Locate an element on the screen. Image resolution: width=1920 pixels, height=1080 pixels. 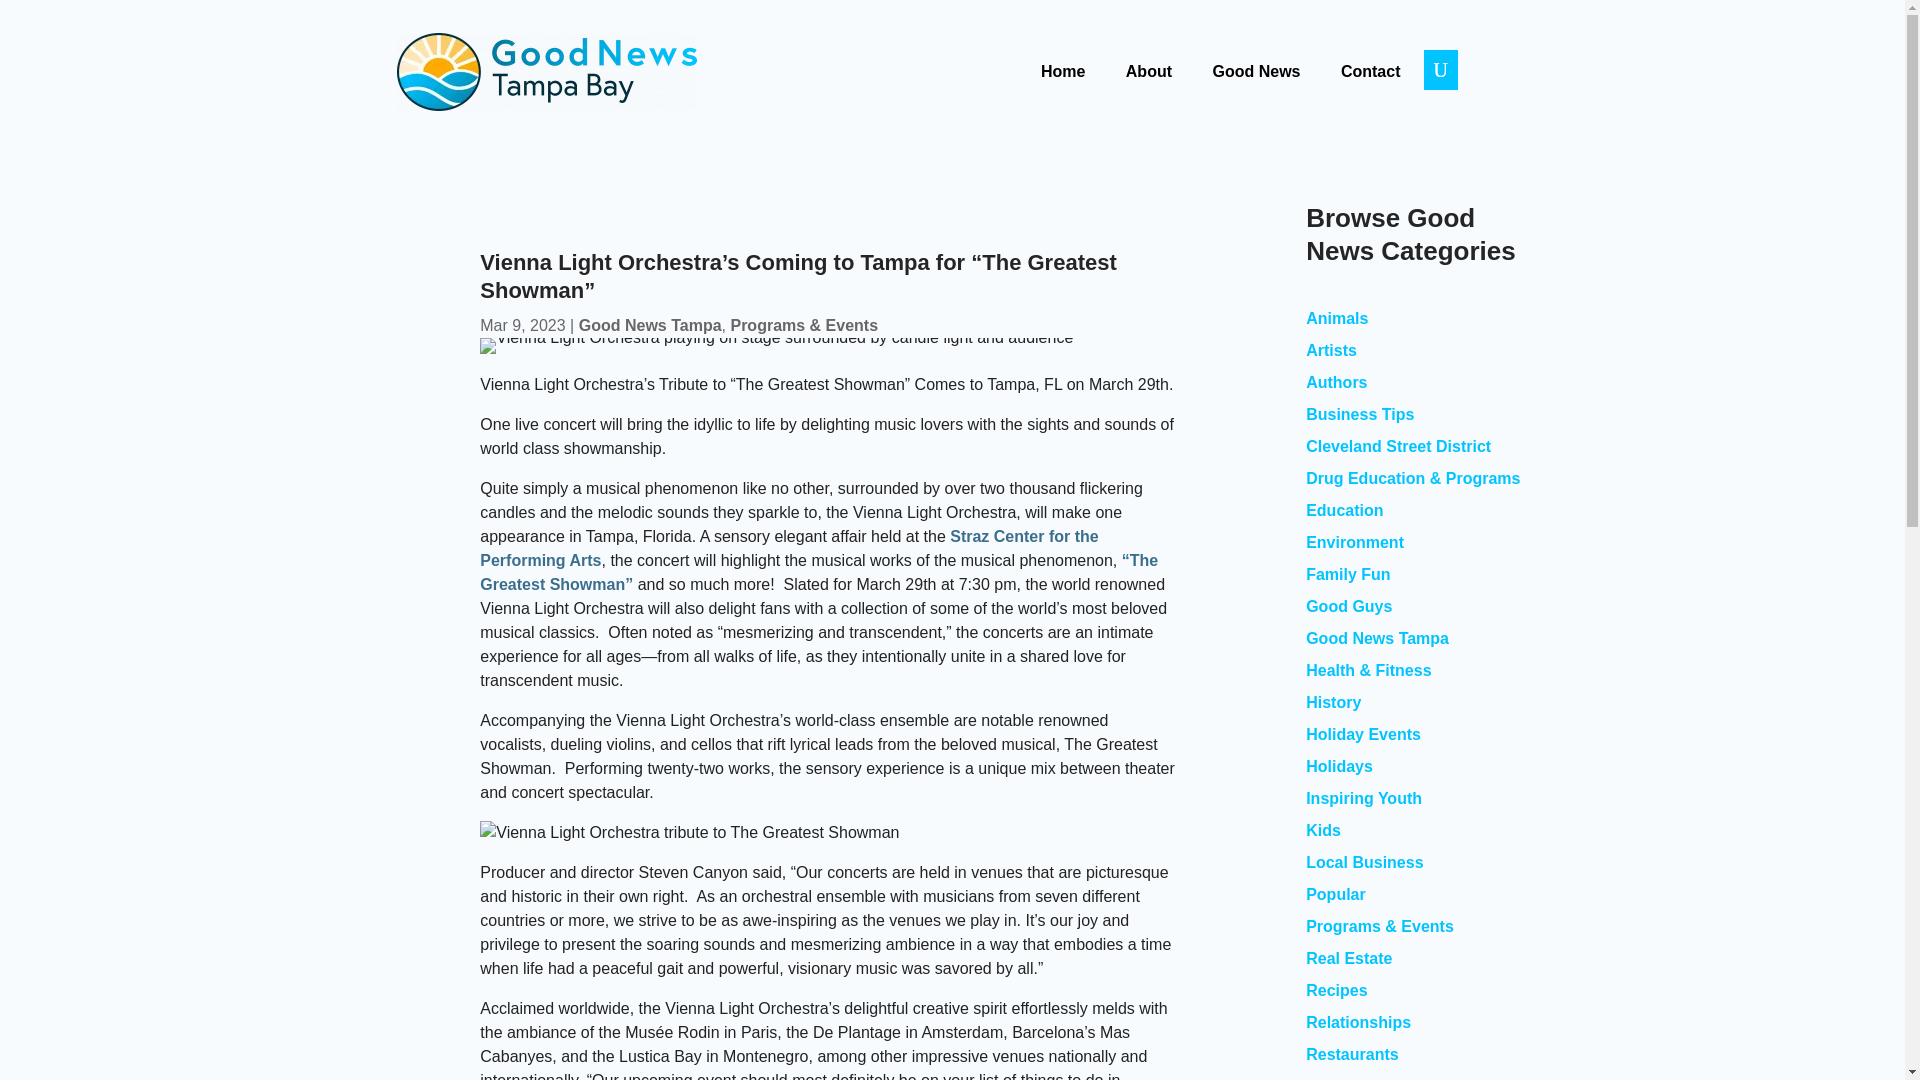
Good News Tampa is located at coordinates (650, 325).